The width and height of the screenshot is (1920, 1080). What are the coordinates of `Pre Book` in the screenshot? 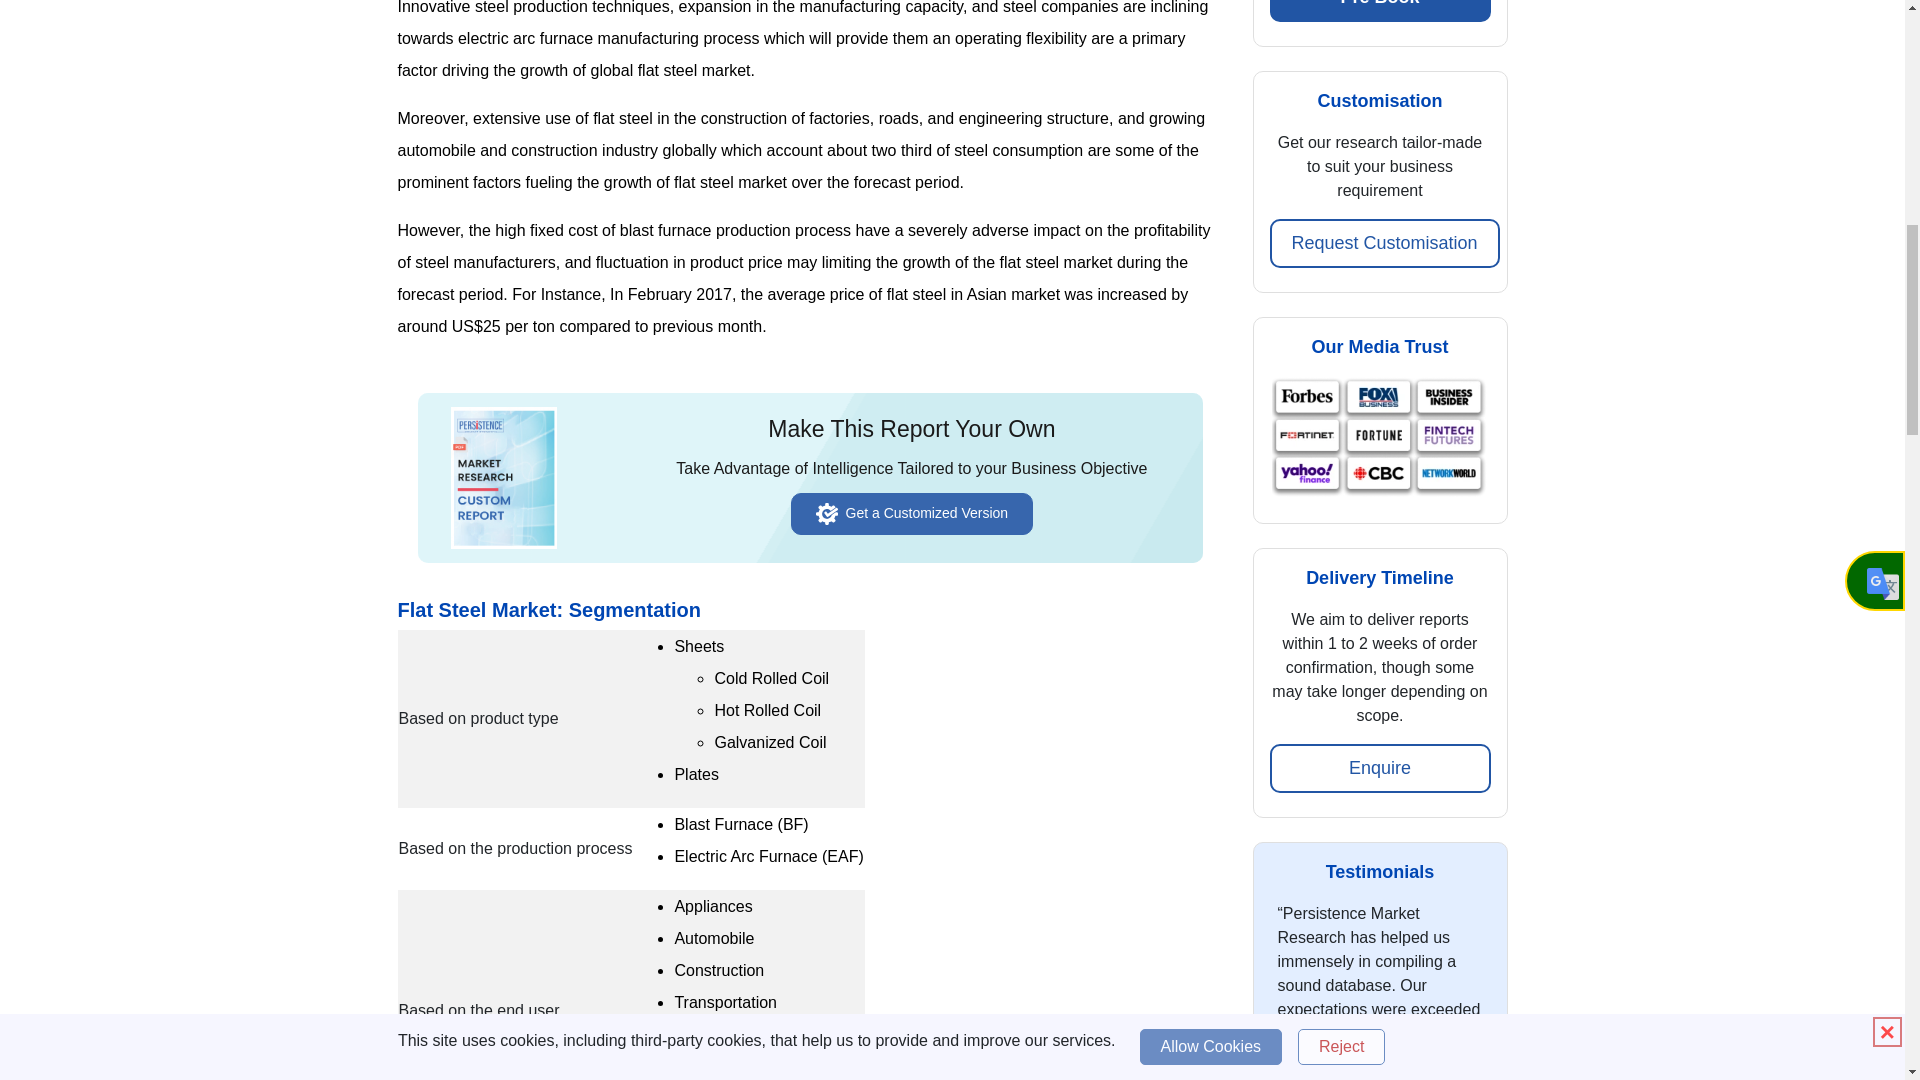 It's located at (1380, 10).